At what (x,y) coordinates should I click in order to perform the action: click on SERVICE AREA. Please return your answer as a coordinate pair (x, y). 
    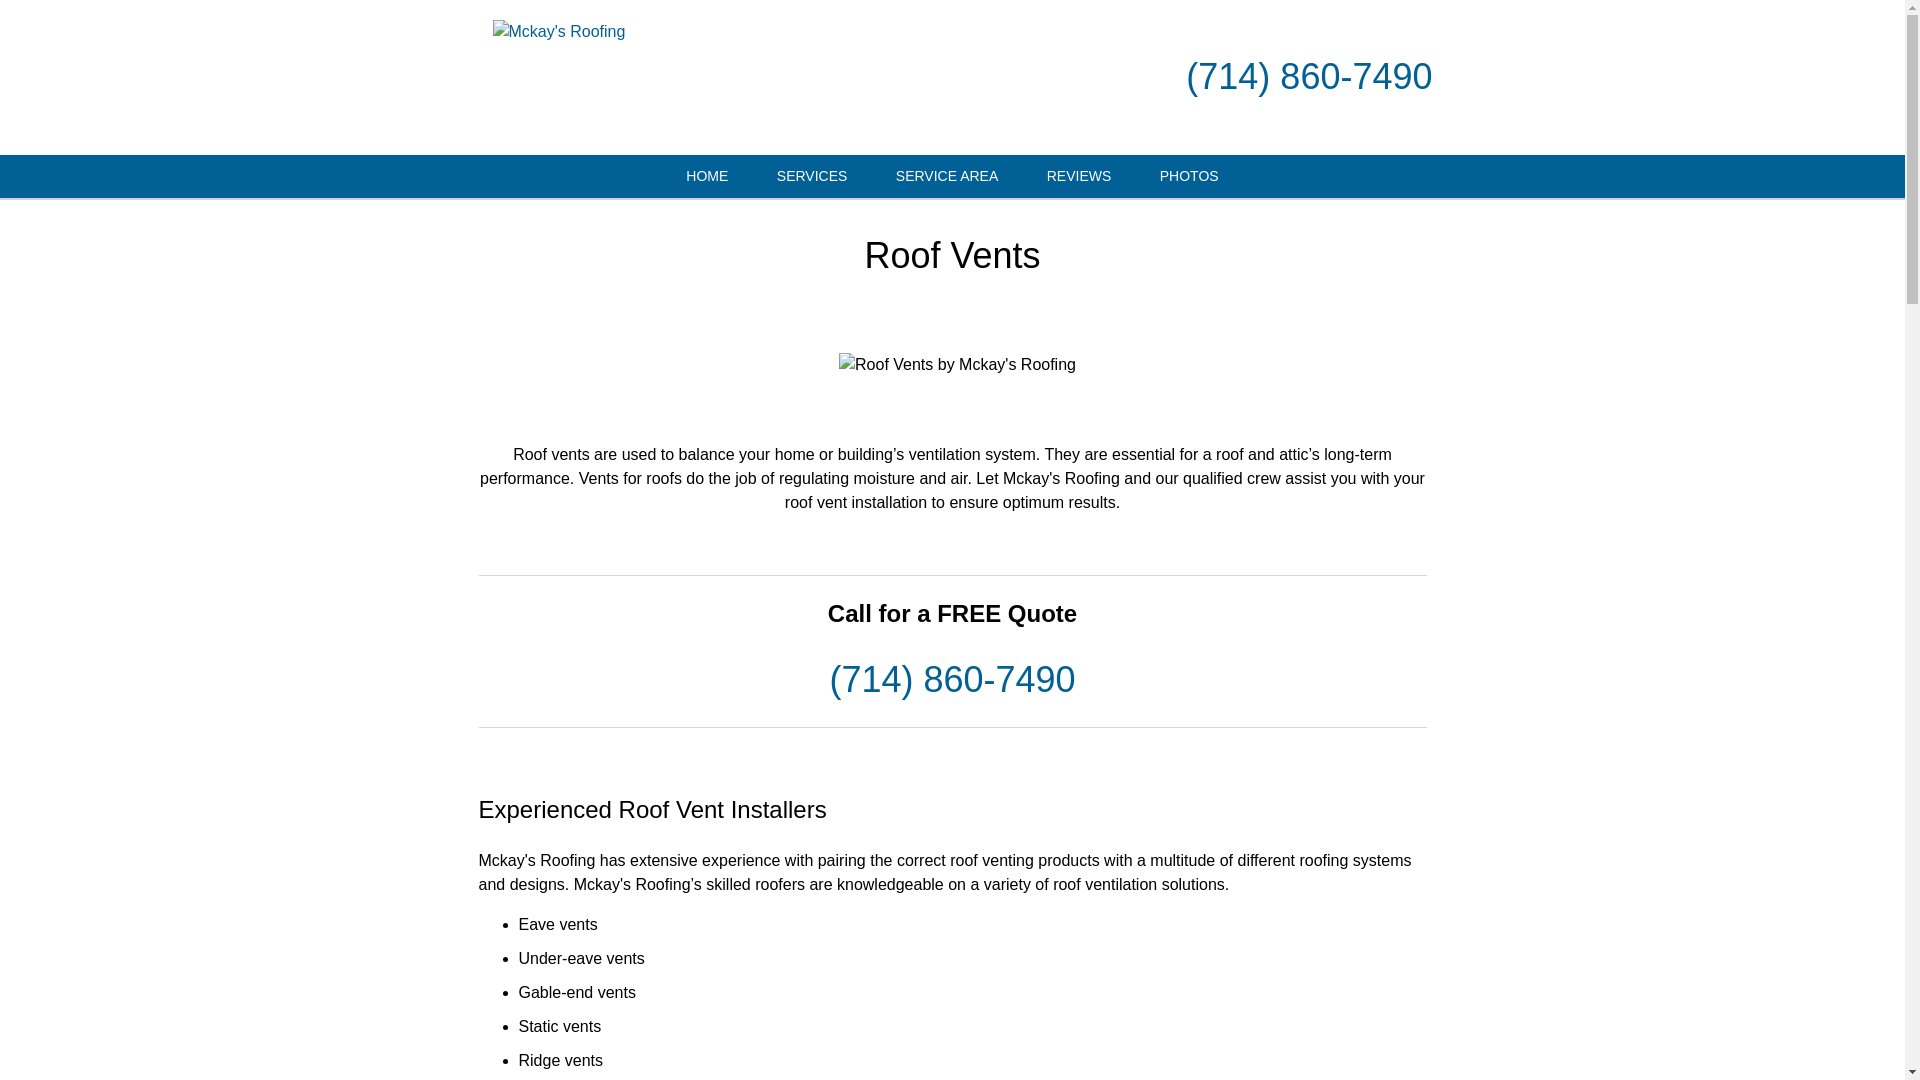
    Looking at the image, I should click on (946, 176).